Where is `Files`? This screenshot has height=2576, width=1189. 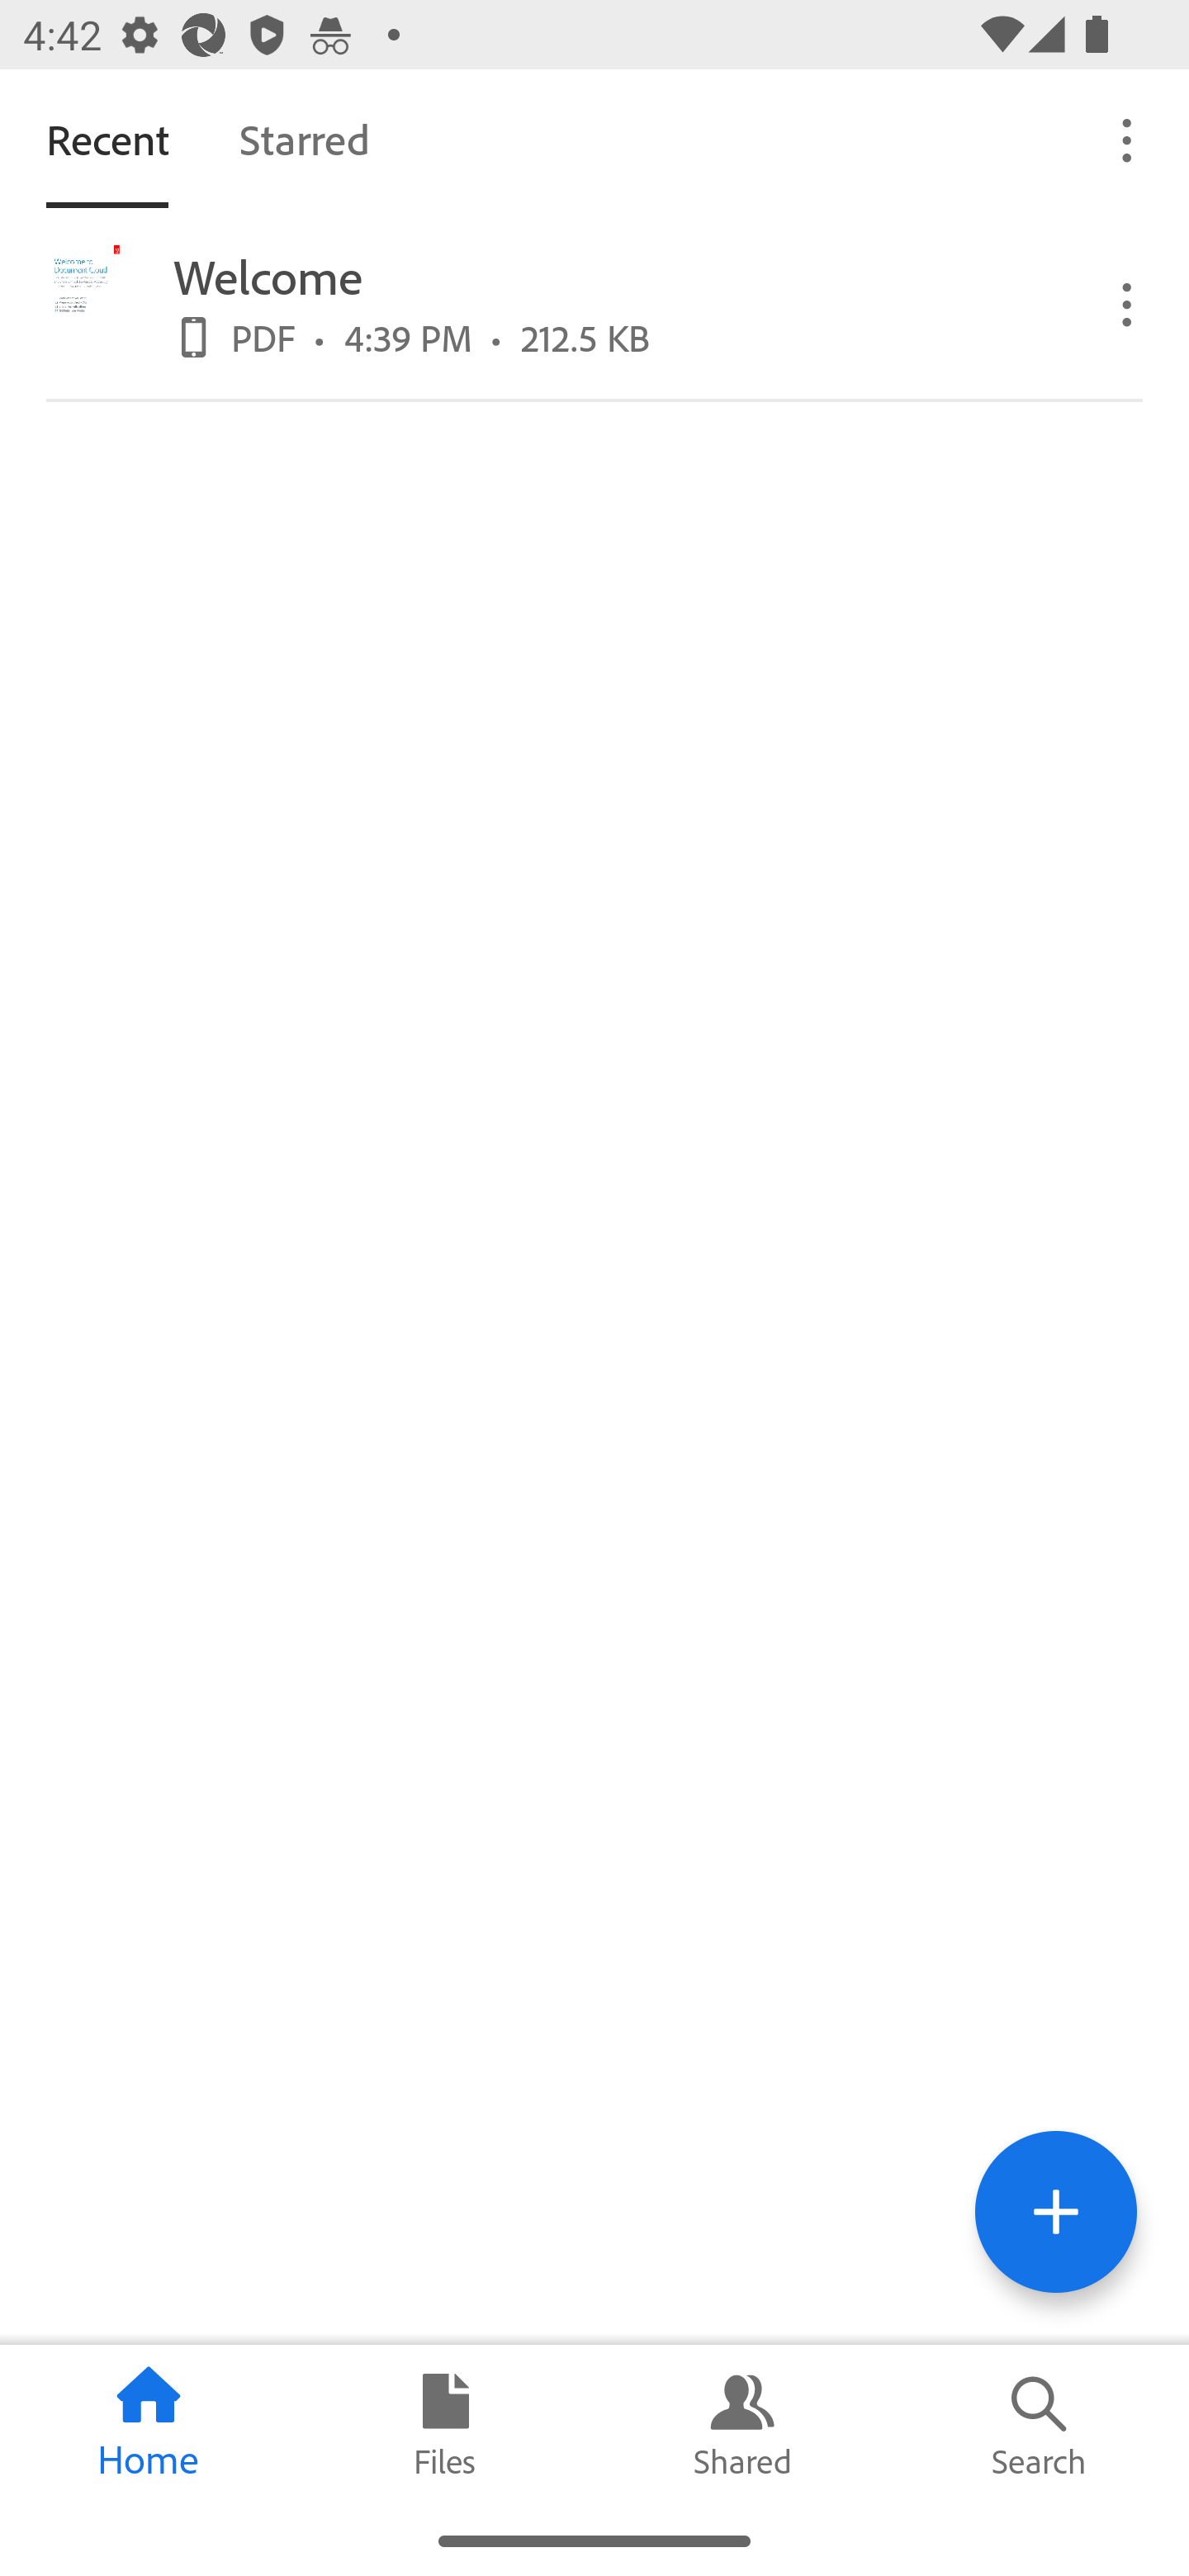
Files is located at coordinates (446, 2425).